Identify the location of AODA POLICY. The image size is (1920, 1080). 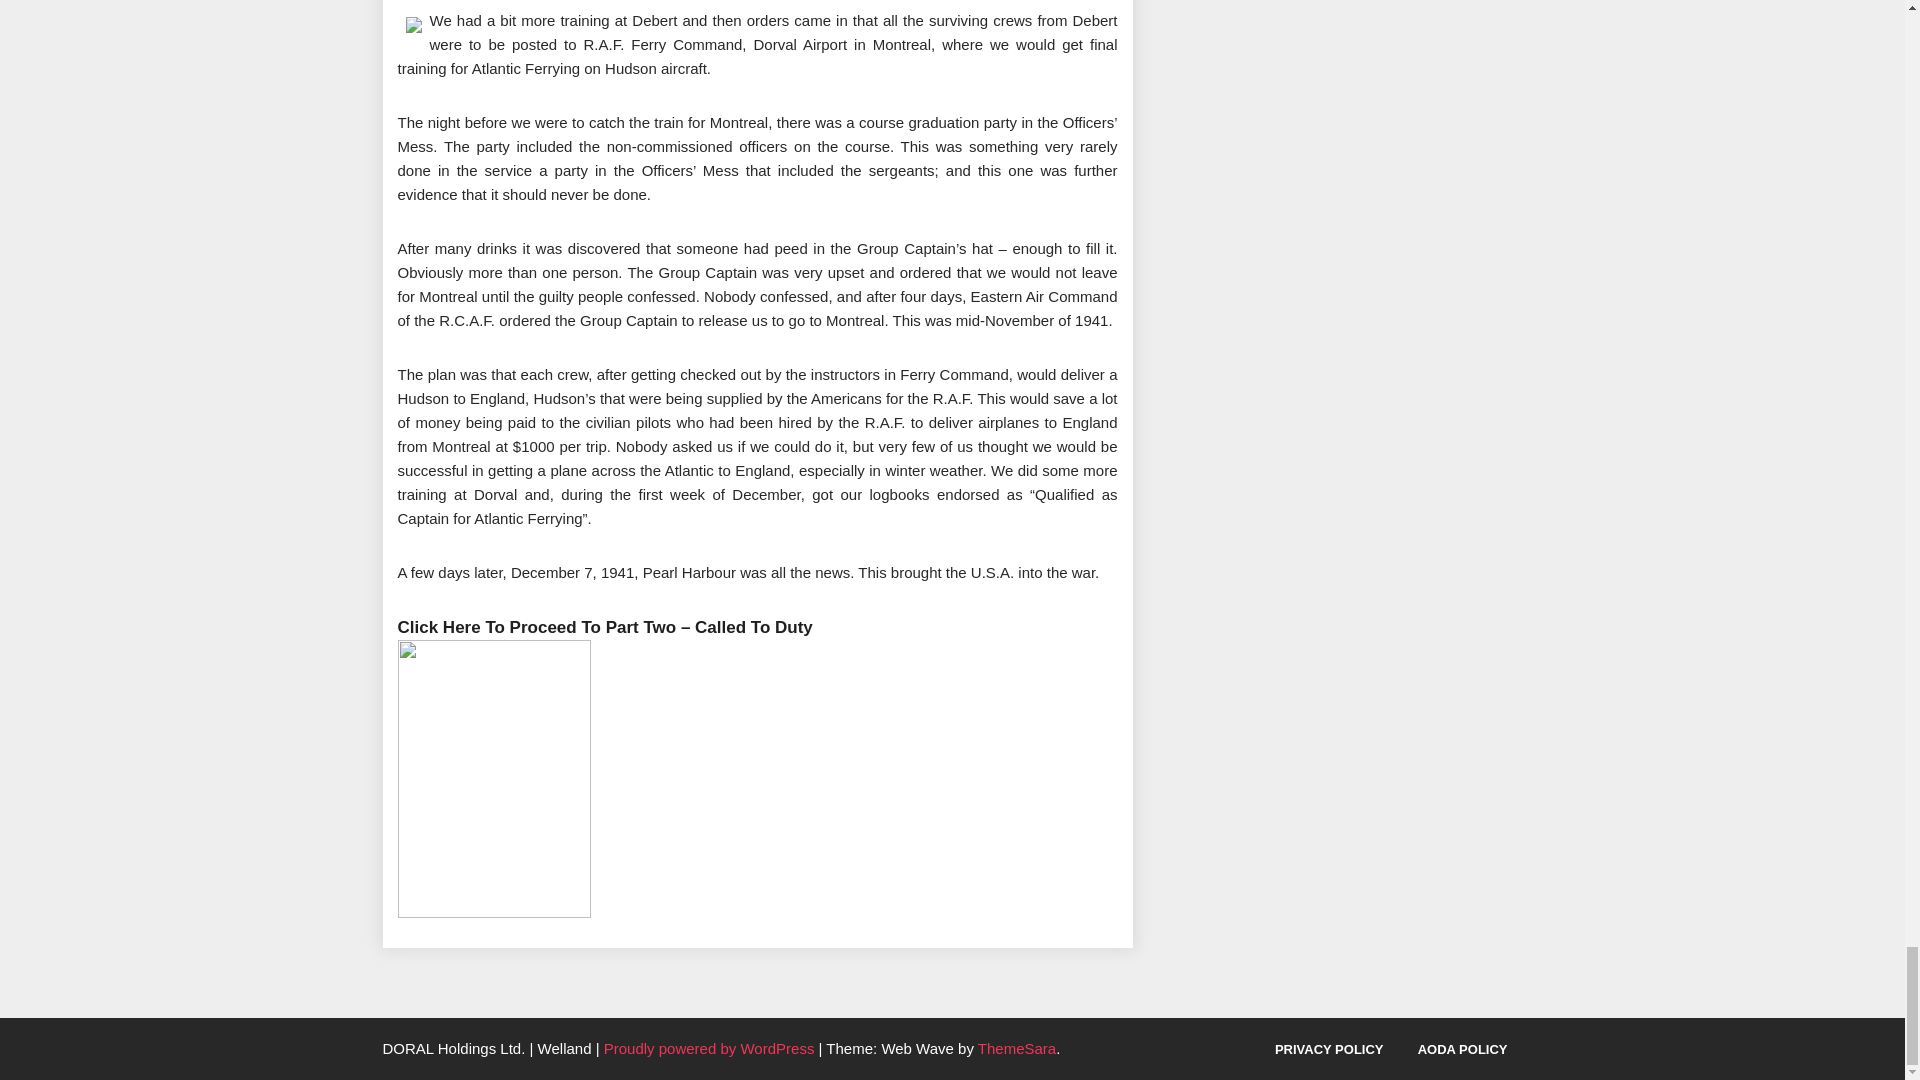
(1462, 1050).